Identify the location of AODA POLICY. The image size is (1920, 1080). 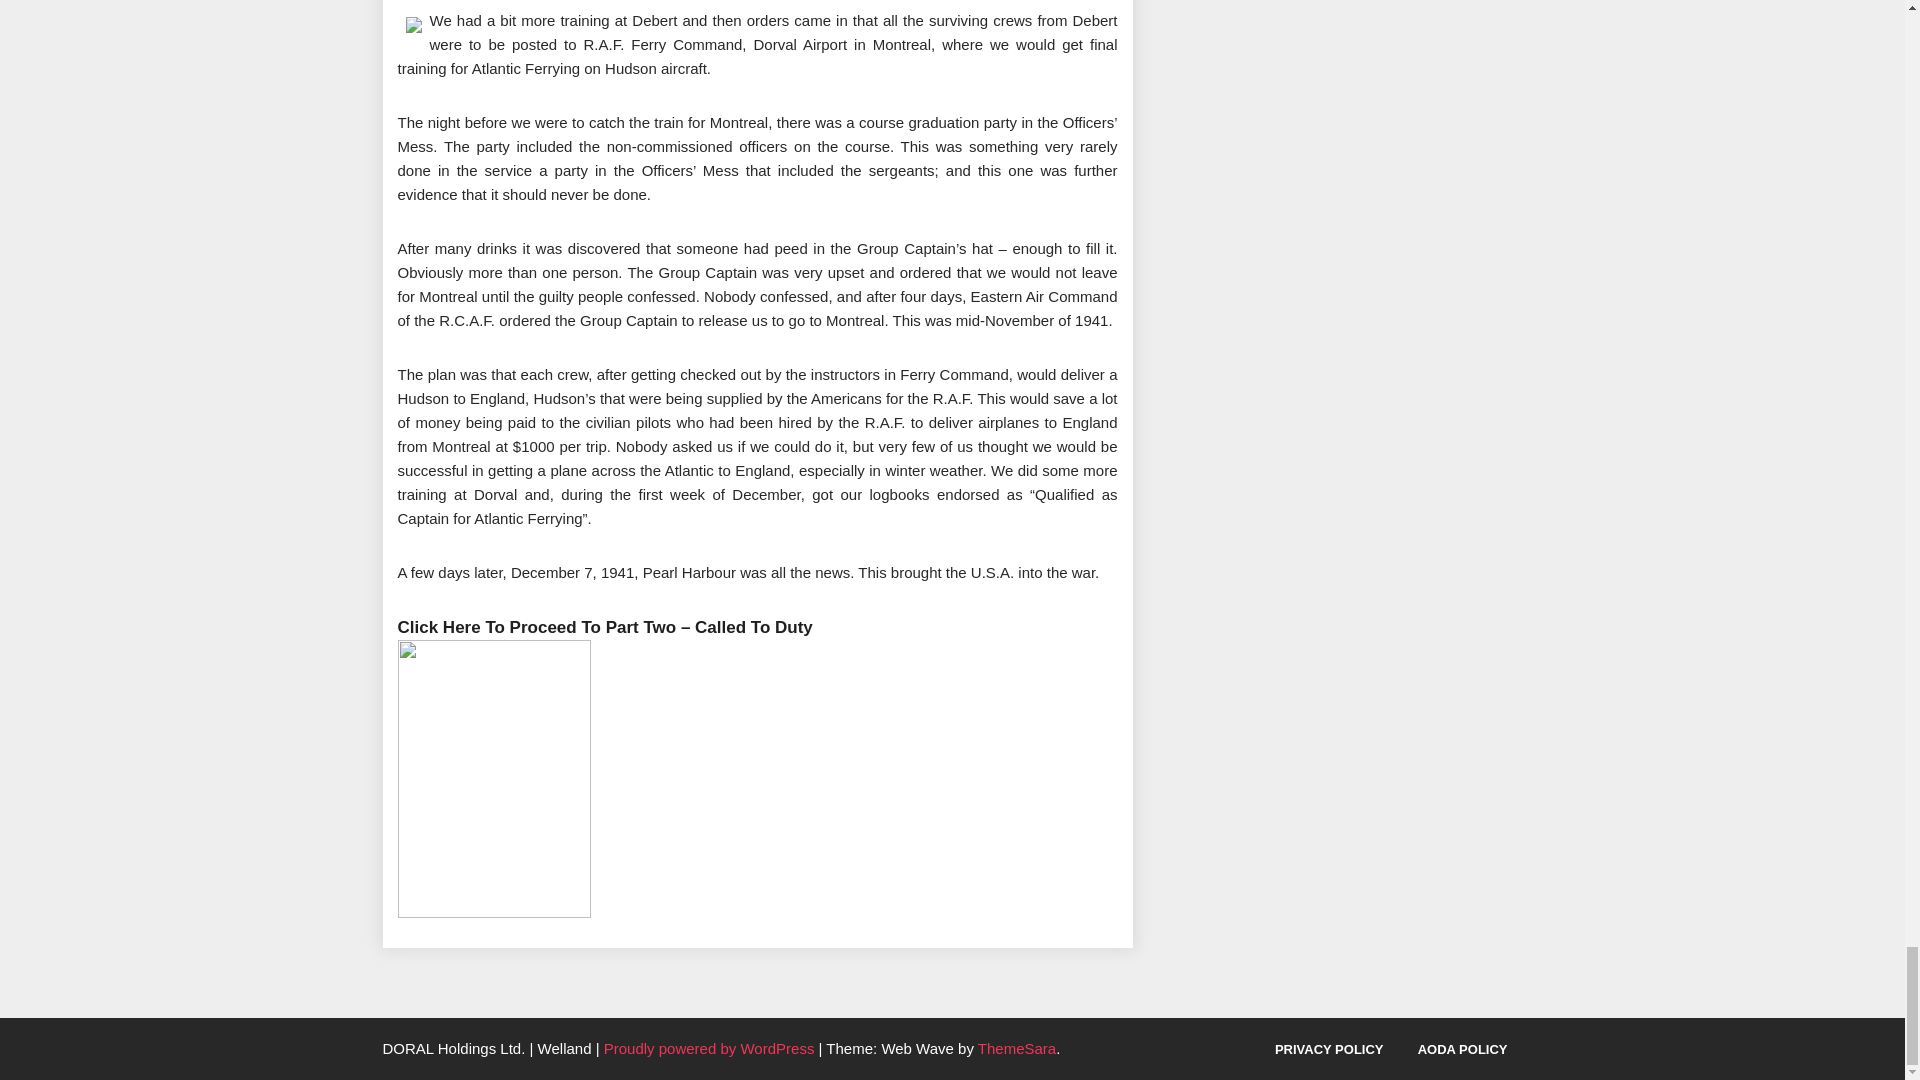
(1462, 1050).